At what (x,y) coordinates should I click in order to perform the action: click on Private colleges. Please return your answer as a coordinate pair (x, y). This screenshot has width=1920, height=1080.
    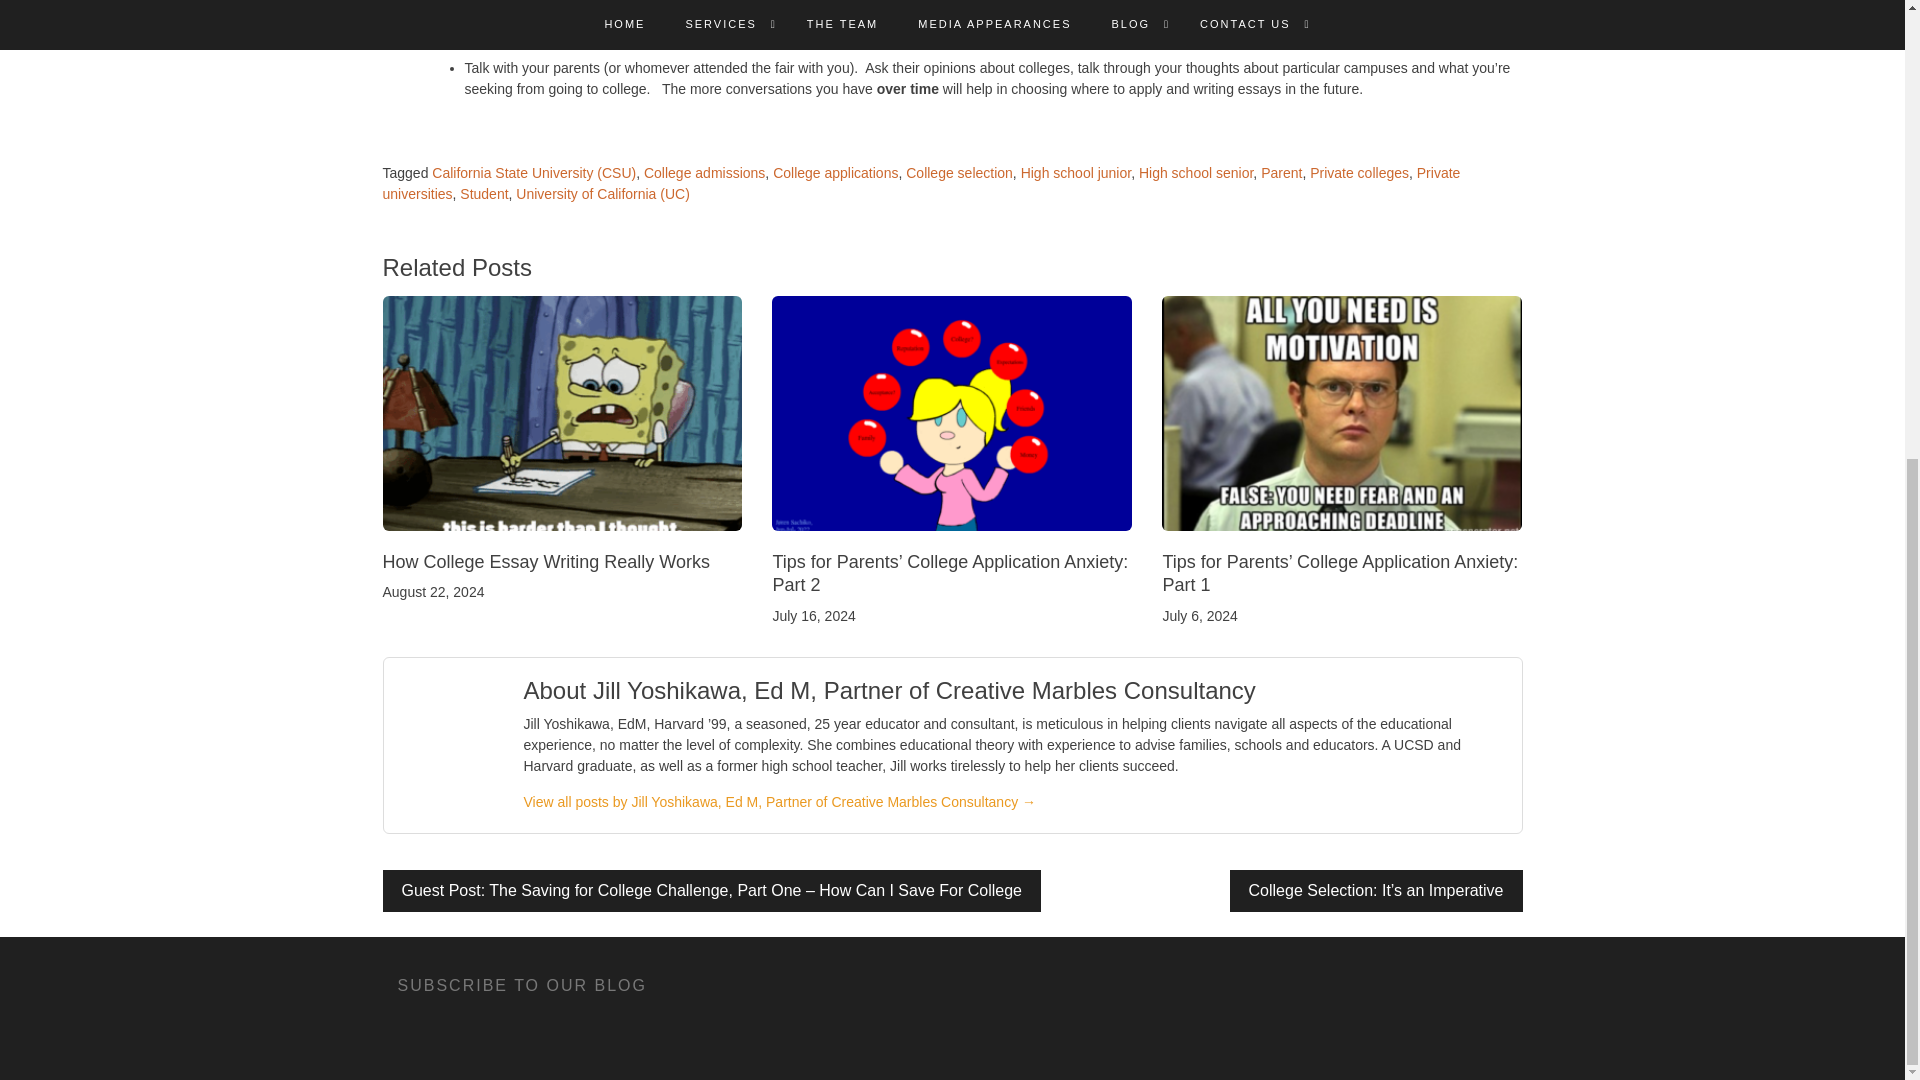
    Looking at the image, I should click on (1359, 173).